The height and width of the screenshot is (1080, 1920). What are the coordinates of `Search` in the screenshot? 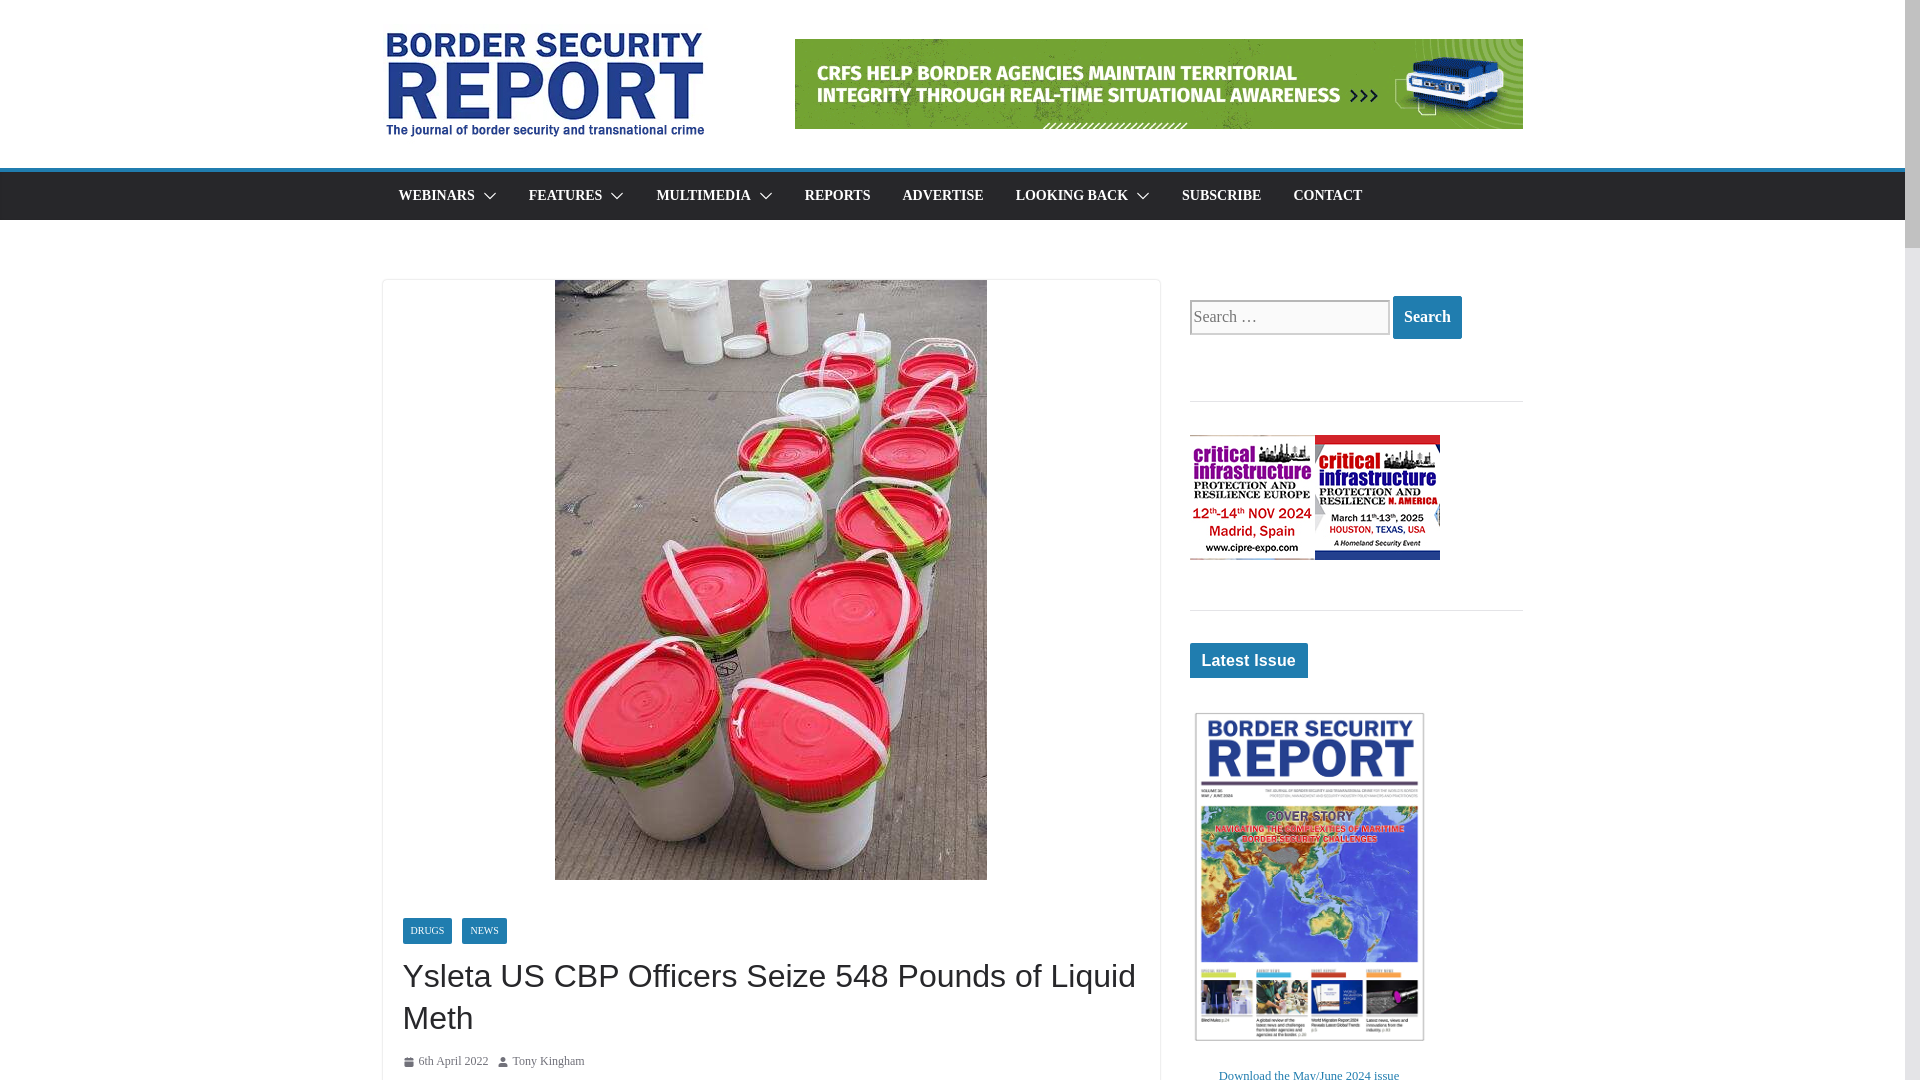 It's located at (1427, 317).